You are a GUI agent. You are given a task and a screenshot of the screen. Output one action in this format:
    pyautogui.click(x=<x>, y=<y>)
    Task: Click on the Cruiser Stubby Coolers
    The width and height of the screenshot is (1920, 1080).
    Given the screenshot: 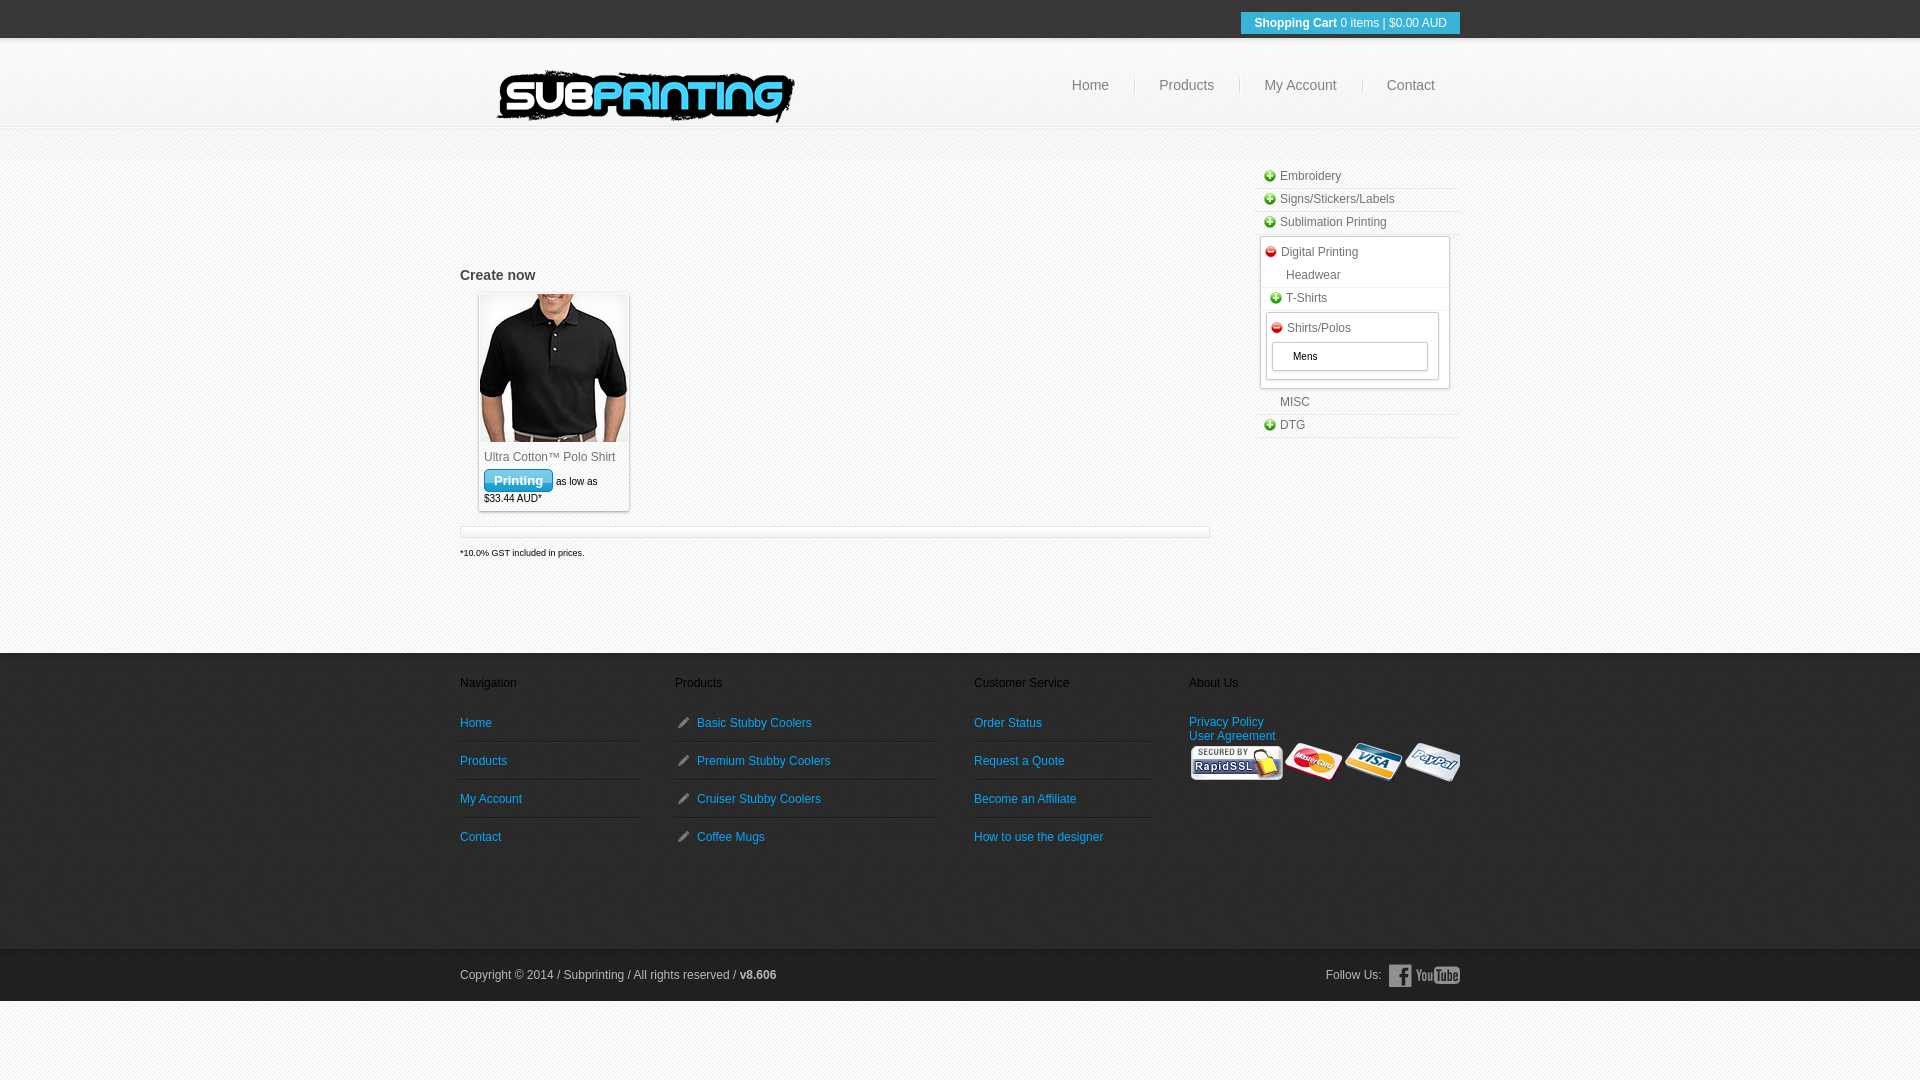 What is the action you would take?
    pyautogui.click(x=806, y=799)
    